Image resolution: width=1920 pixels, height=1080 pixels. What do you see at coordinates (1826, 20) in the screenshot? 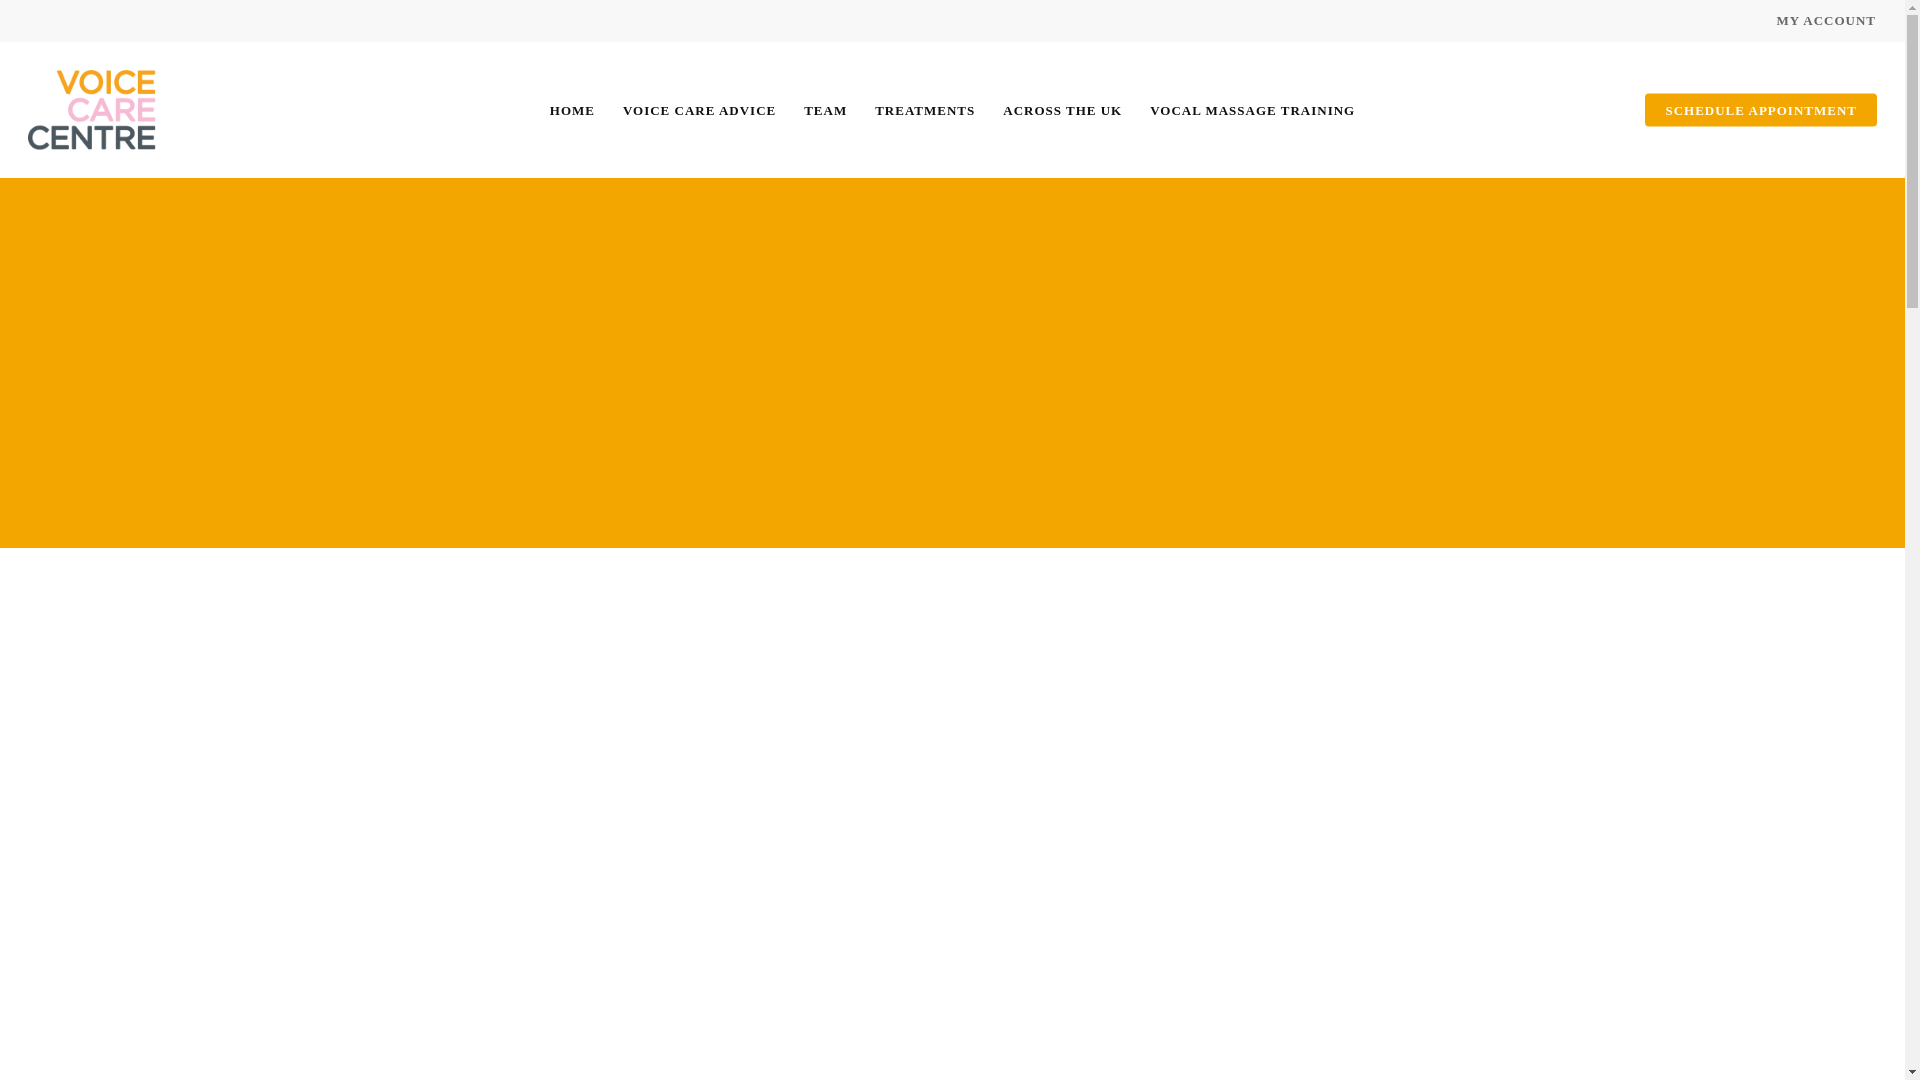
I see `MY ACCOUNT` at bounding box center [1826, 20].